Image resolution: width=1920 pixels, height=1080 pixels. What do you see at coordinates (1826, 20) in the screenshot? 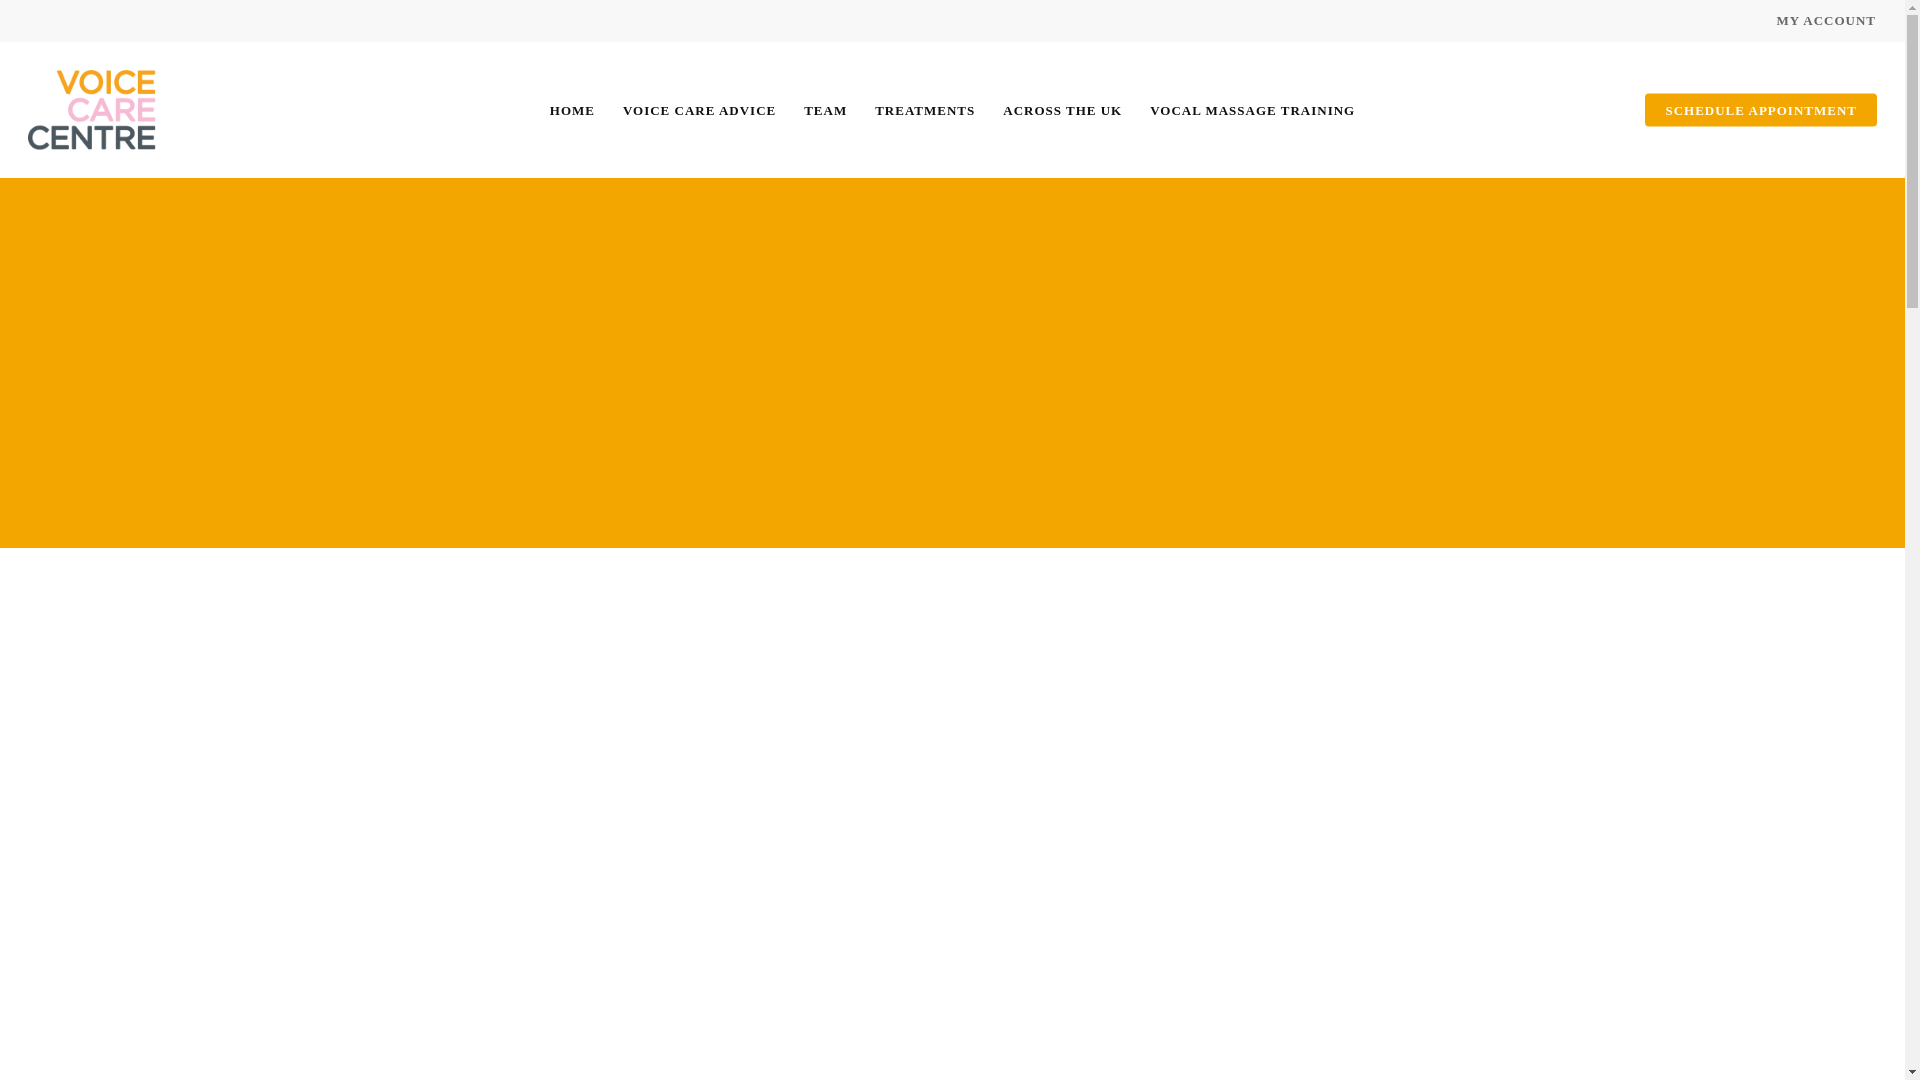
I see `MY ACCOUNT` at bounding box center [1826, 20].